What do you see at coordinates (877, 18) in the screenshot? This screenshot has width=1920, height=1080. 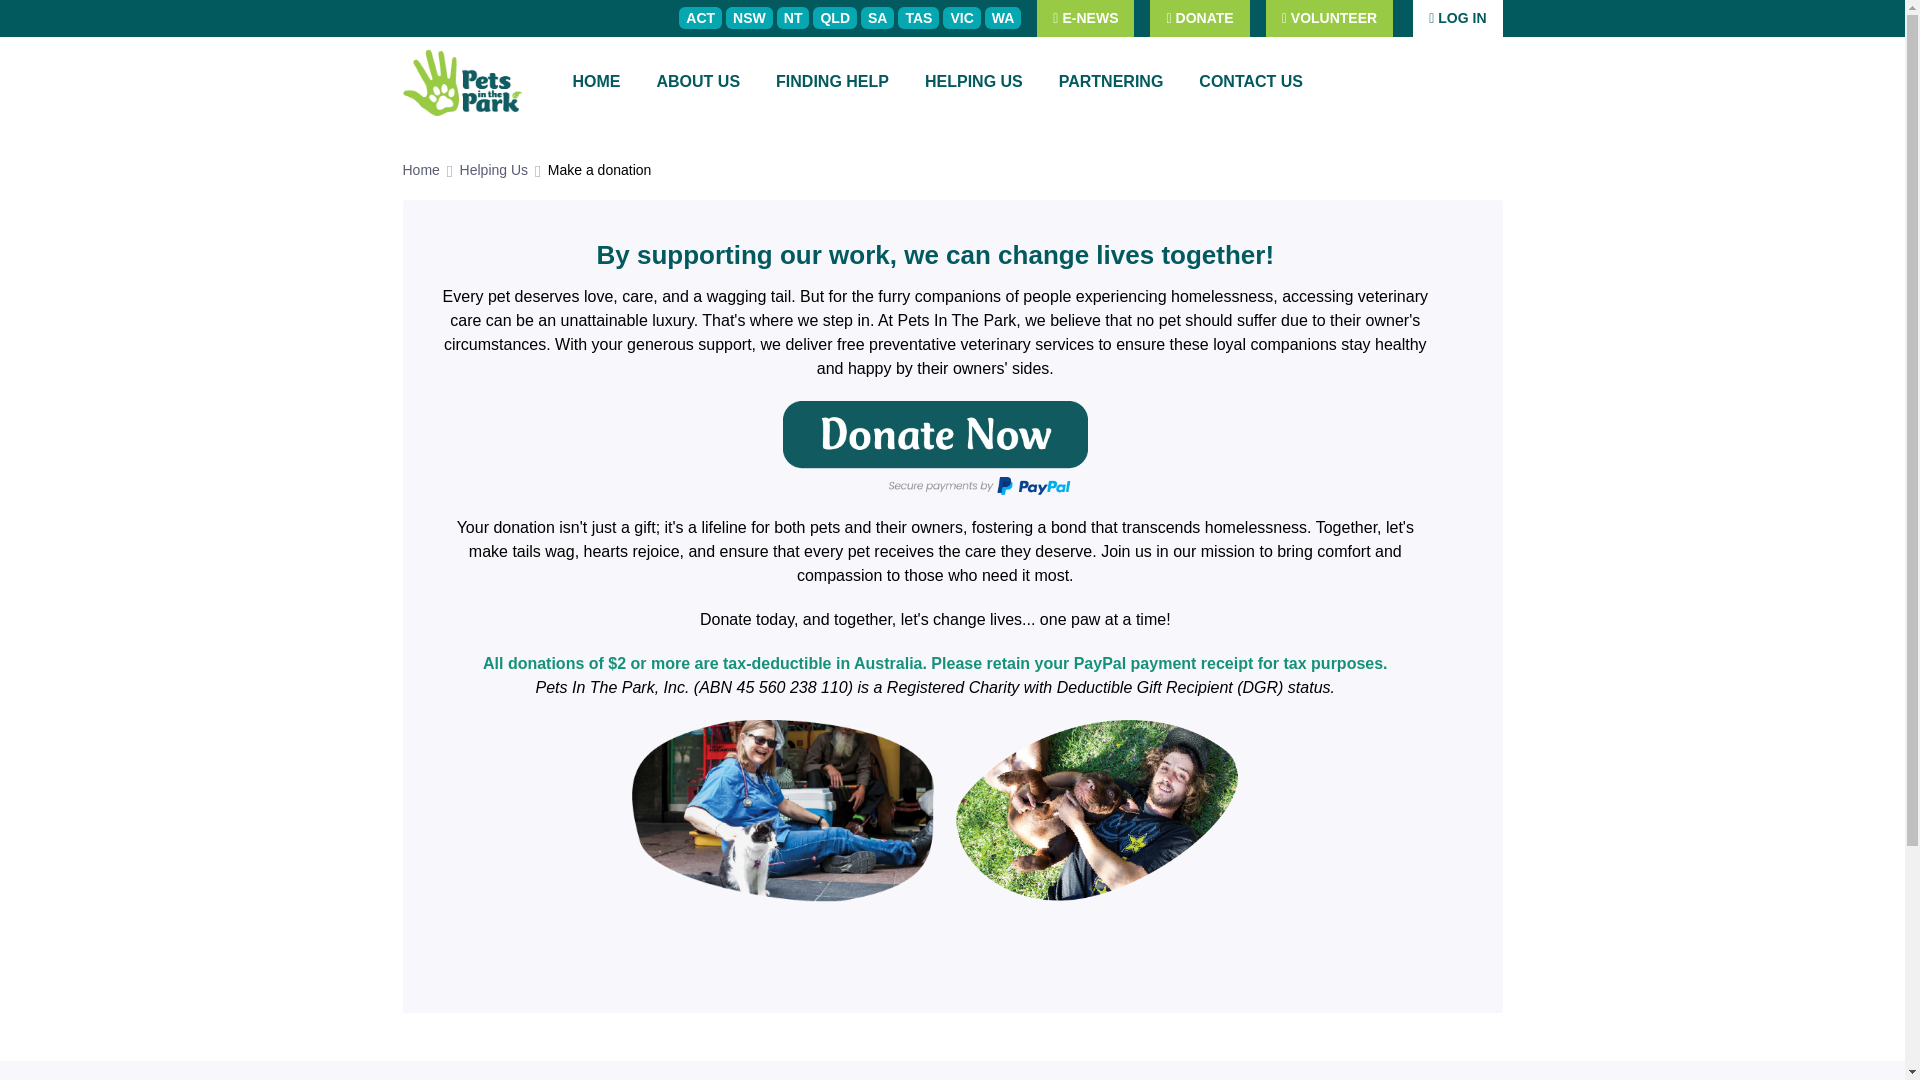 I see `SA` at bounding box center [877, 18].